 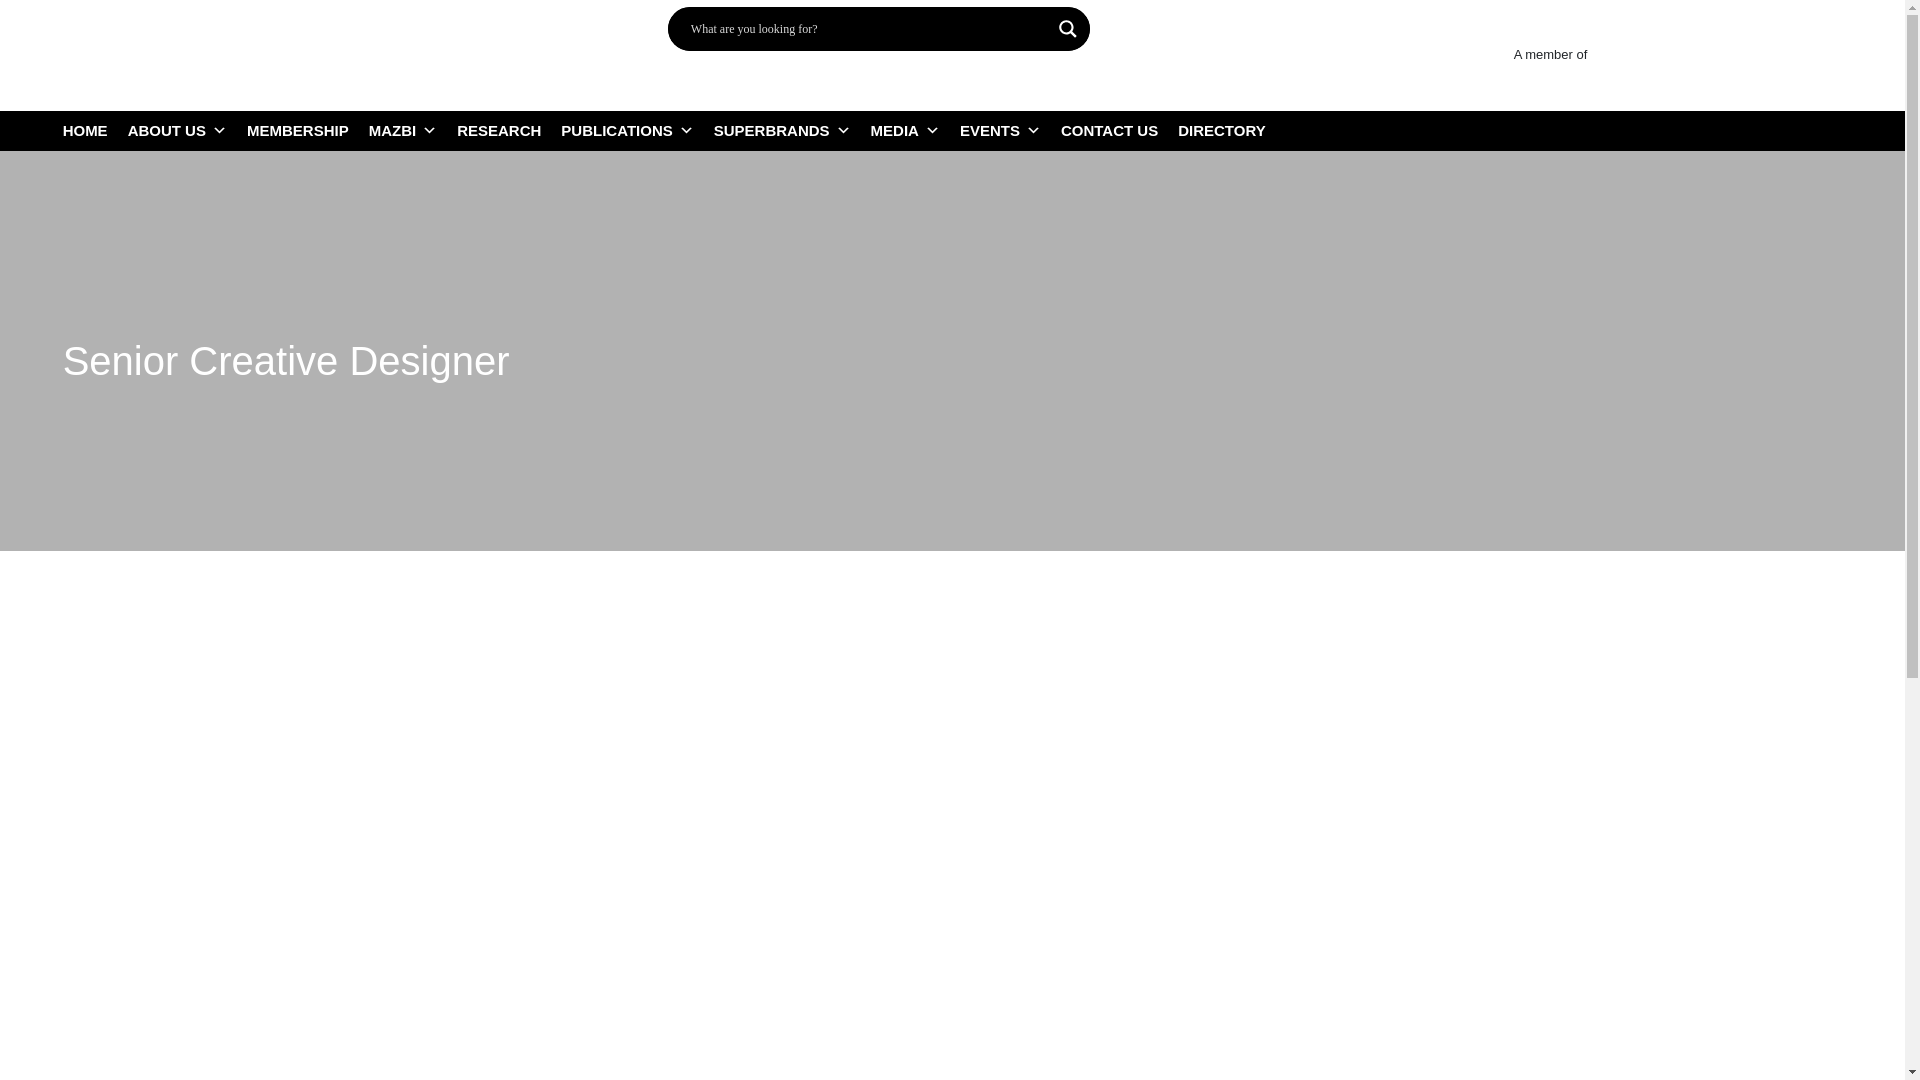 What do you see at coordinates (413, 131) in the screenshot?
I see `MAZBI` at bounding box center [413, 131].